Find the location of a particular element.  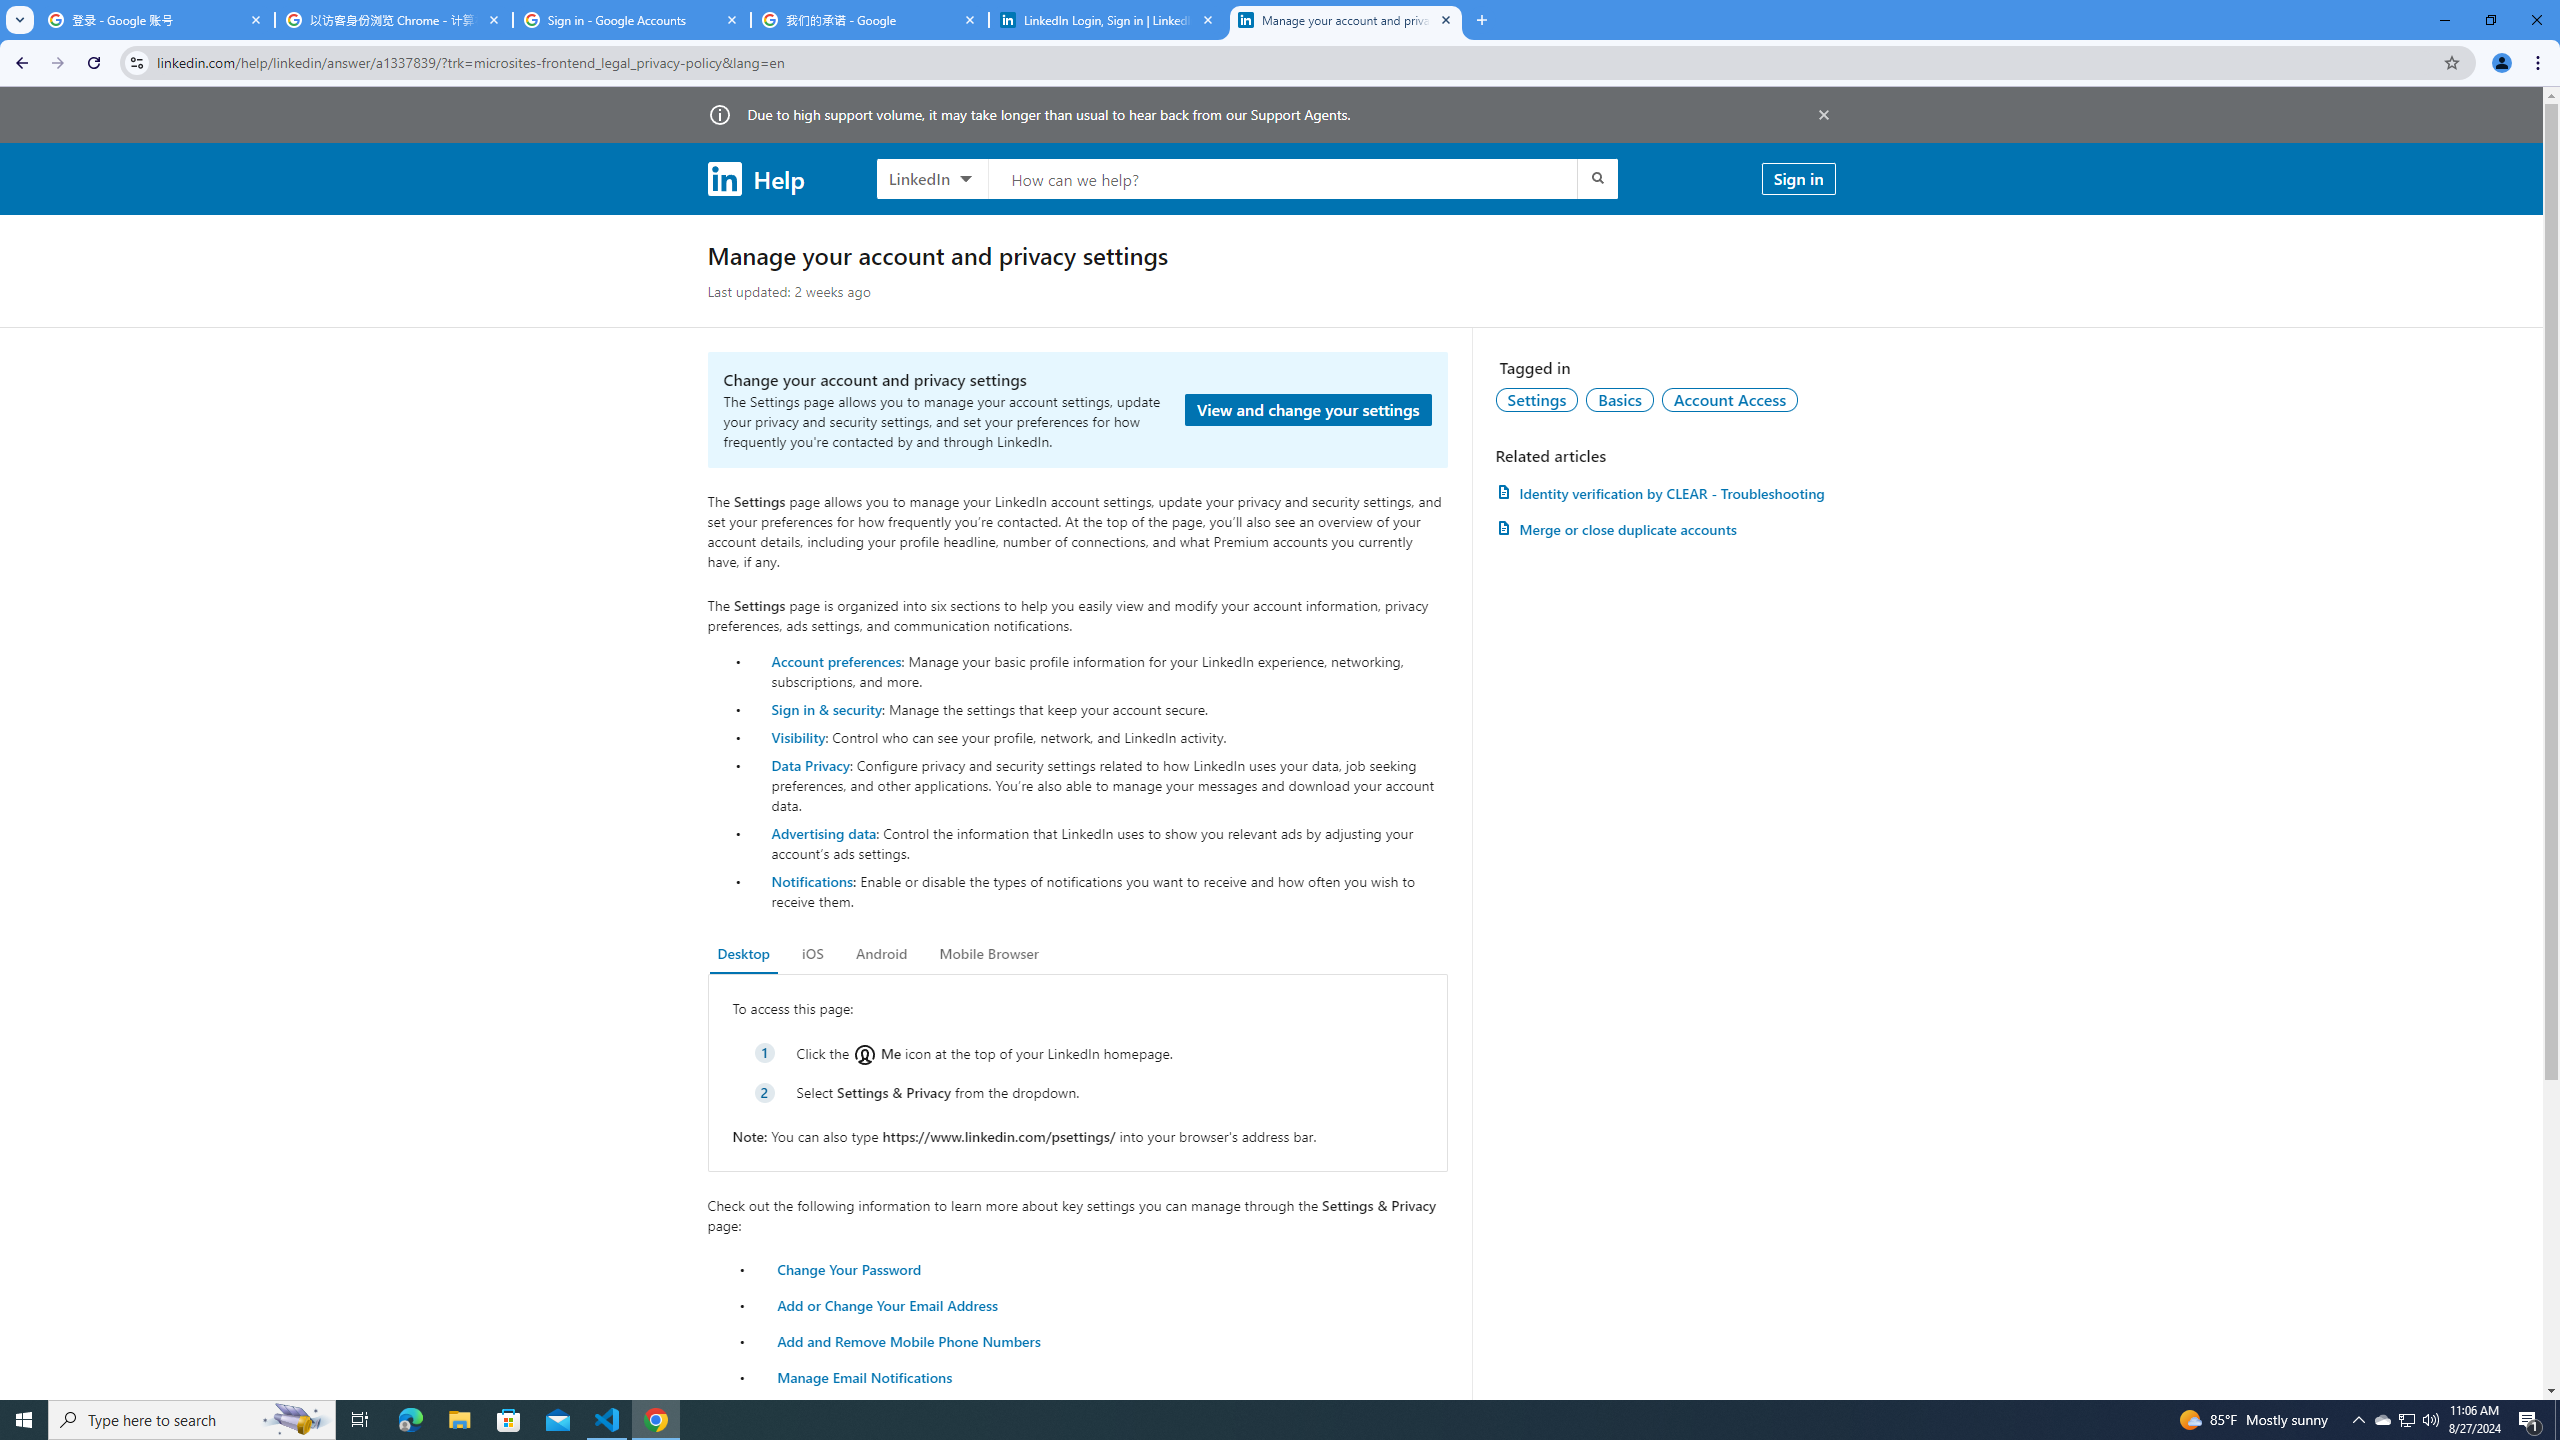

Mobile Browser is located at coordinates (989, 954).